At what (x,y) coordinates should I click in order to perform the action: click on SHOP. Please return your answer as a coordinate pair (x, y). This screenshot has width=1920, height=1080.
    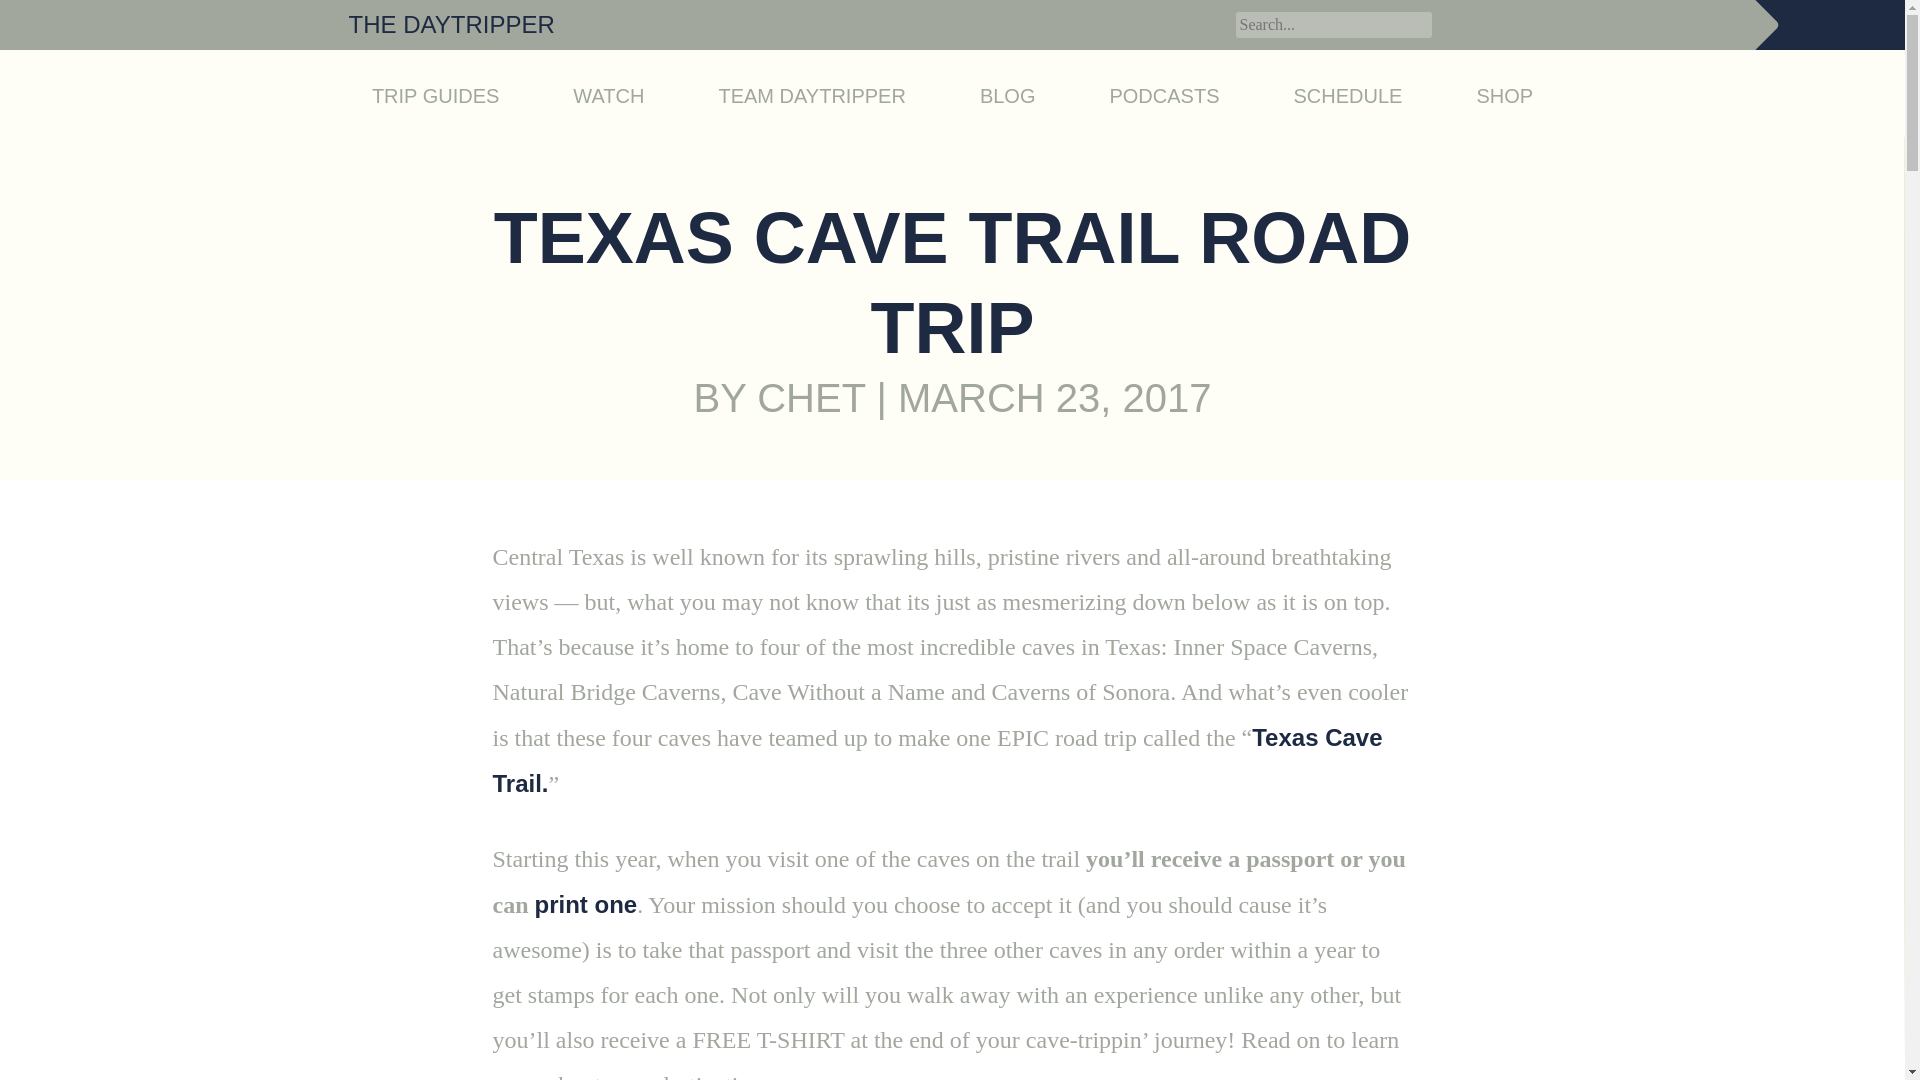
    Looking at the image, I should click on (1504, 96).